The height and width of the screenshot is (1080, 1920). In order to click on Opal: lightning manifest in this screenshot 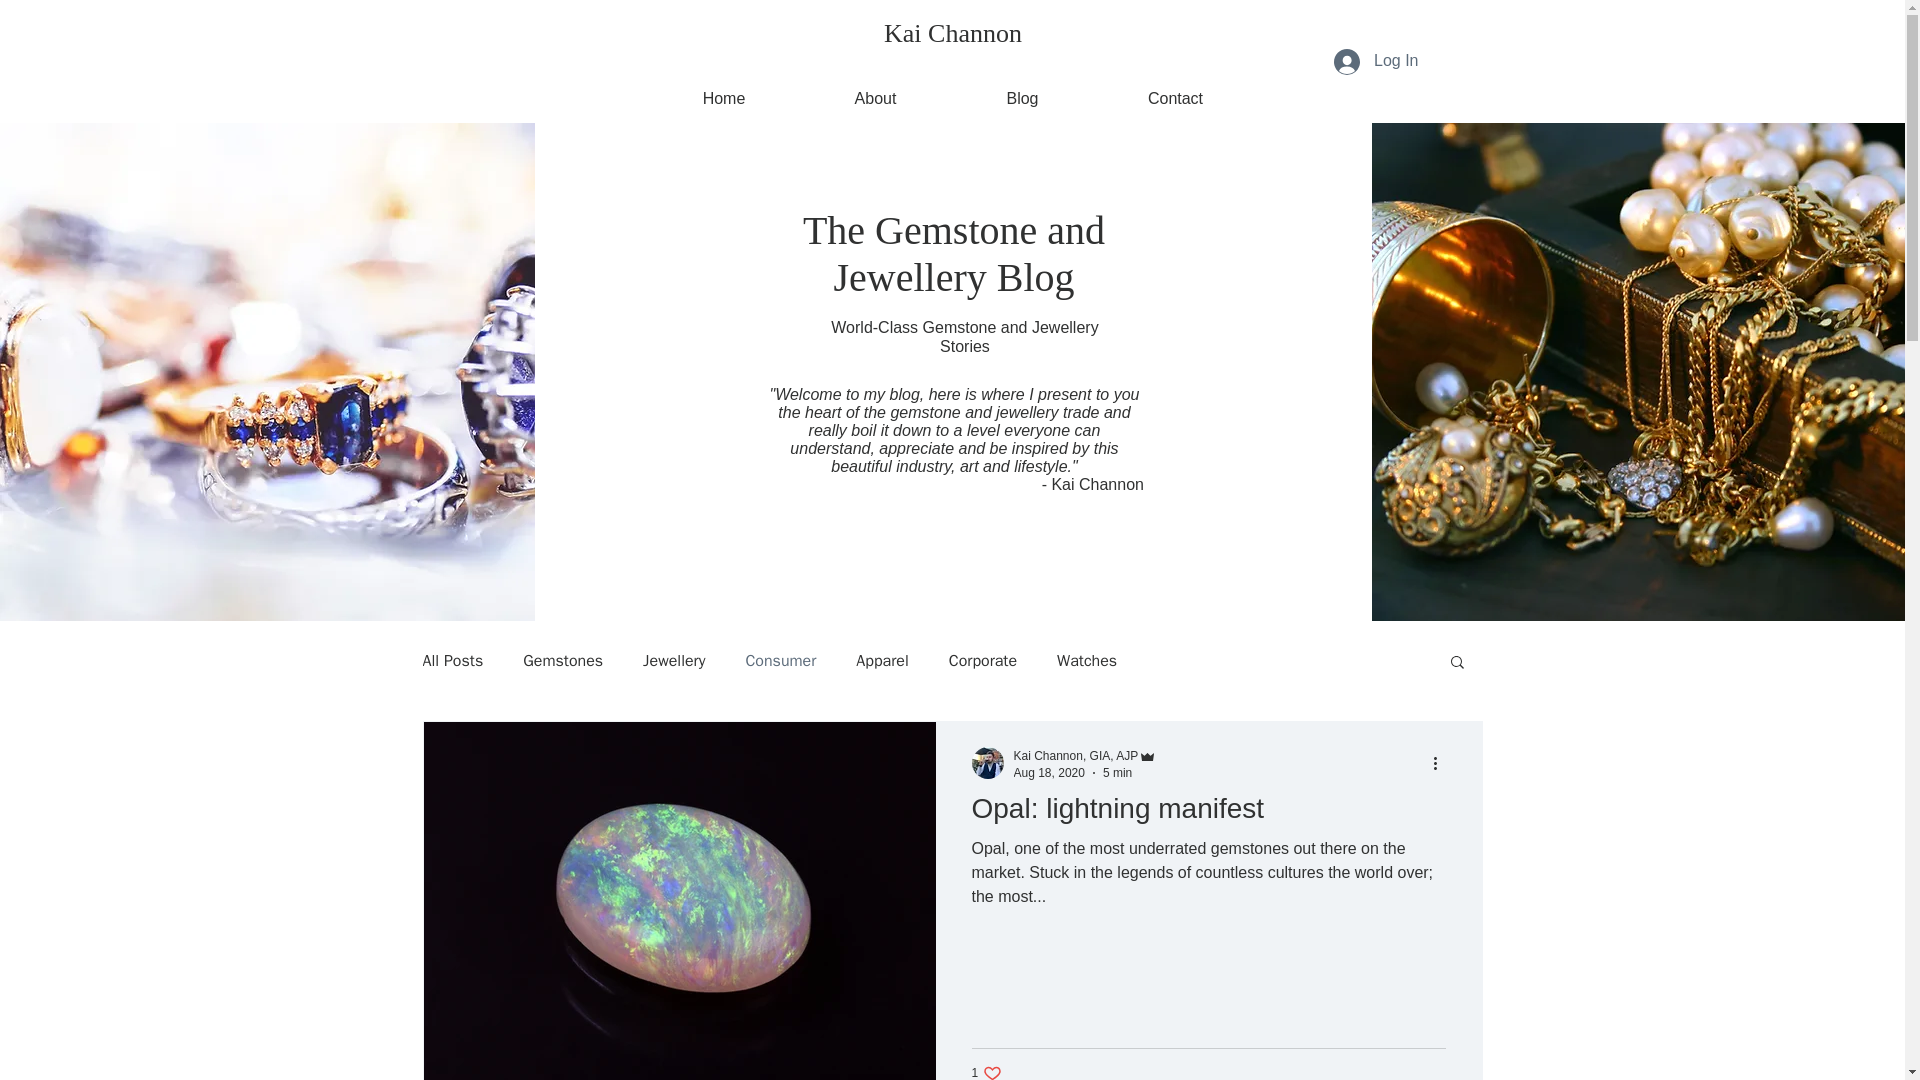, I will do `click(986, 1072)`.